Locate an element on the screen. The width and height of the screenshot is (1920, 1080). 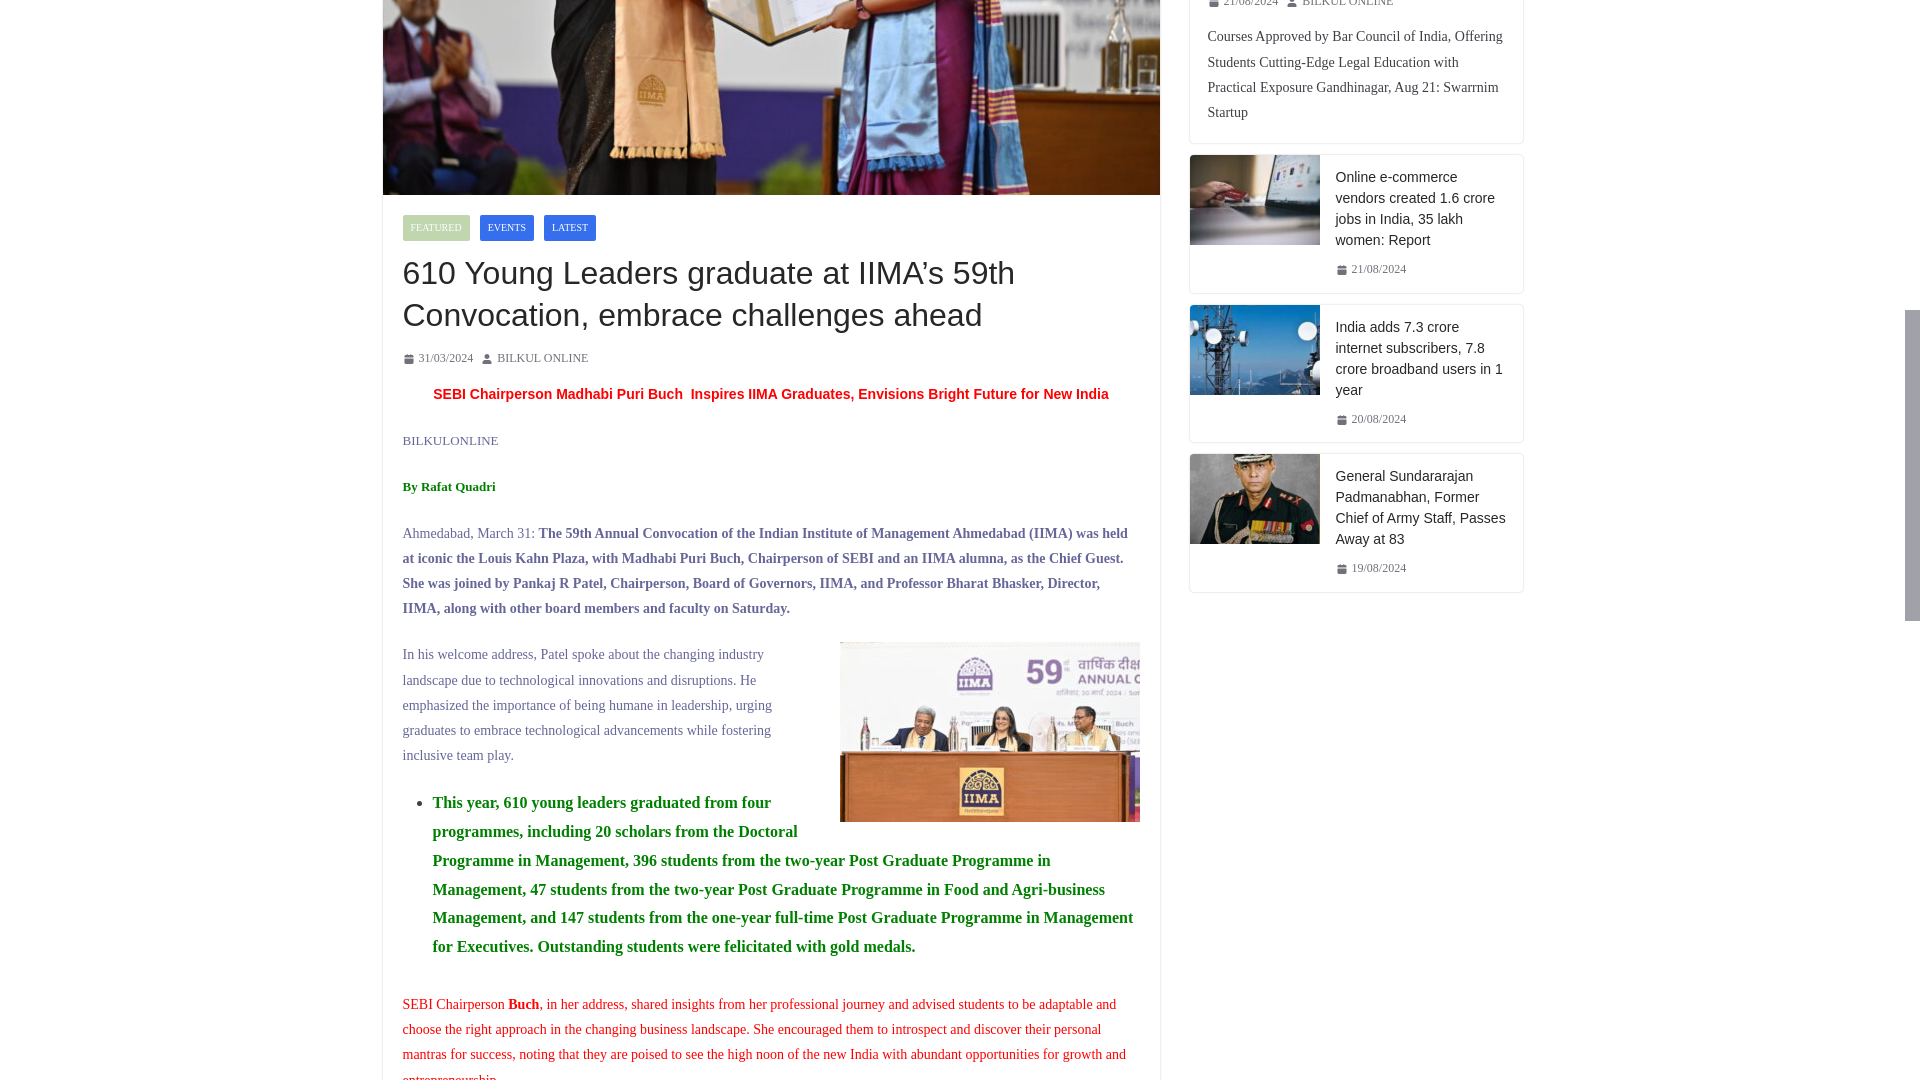
EVENTS is located at coordinates (506, 227).